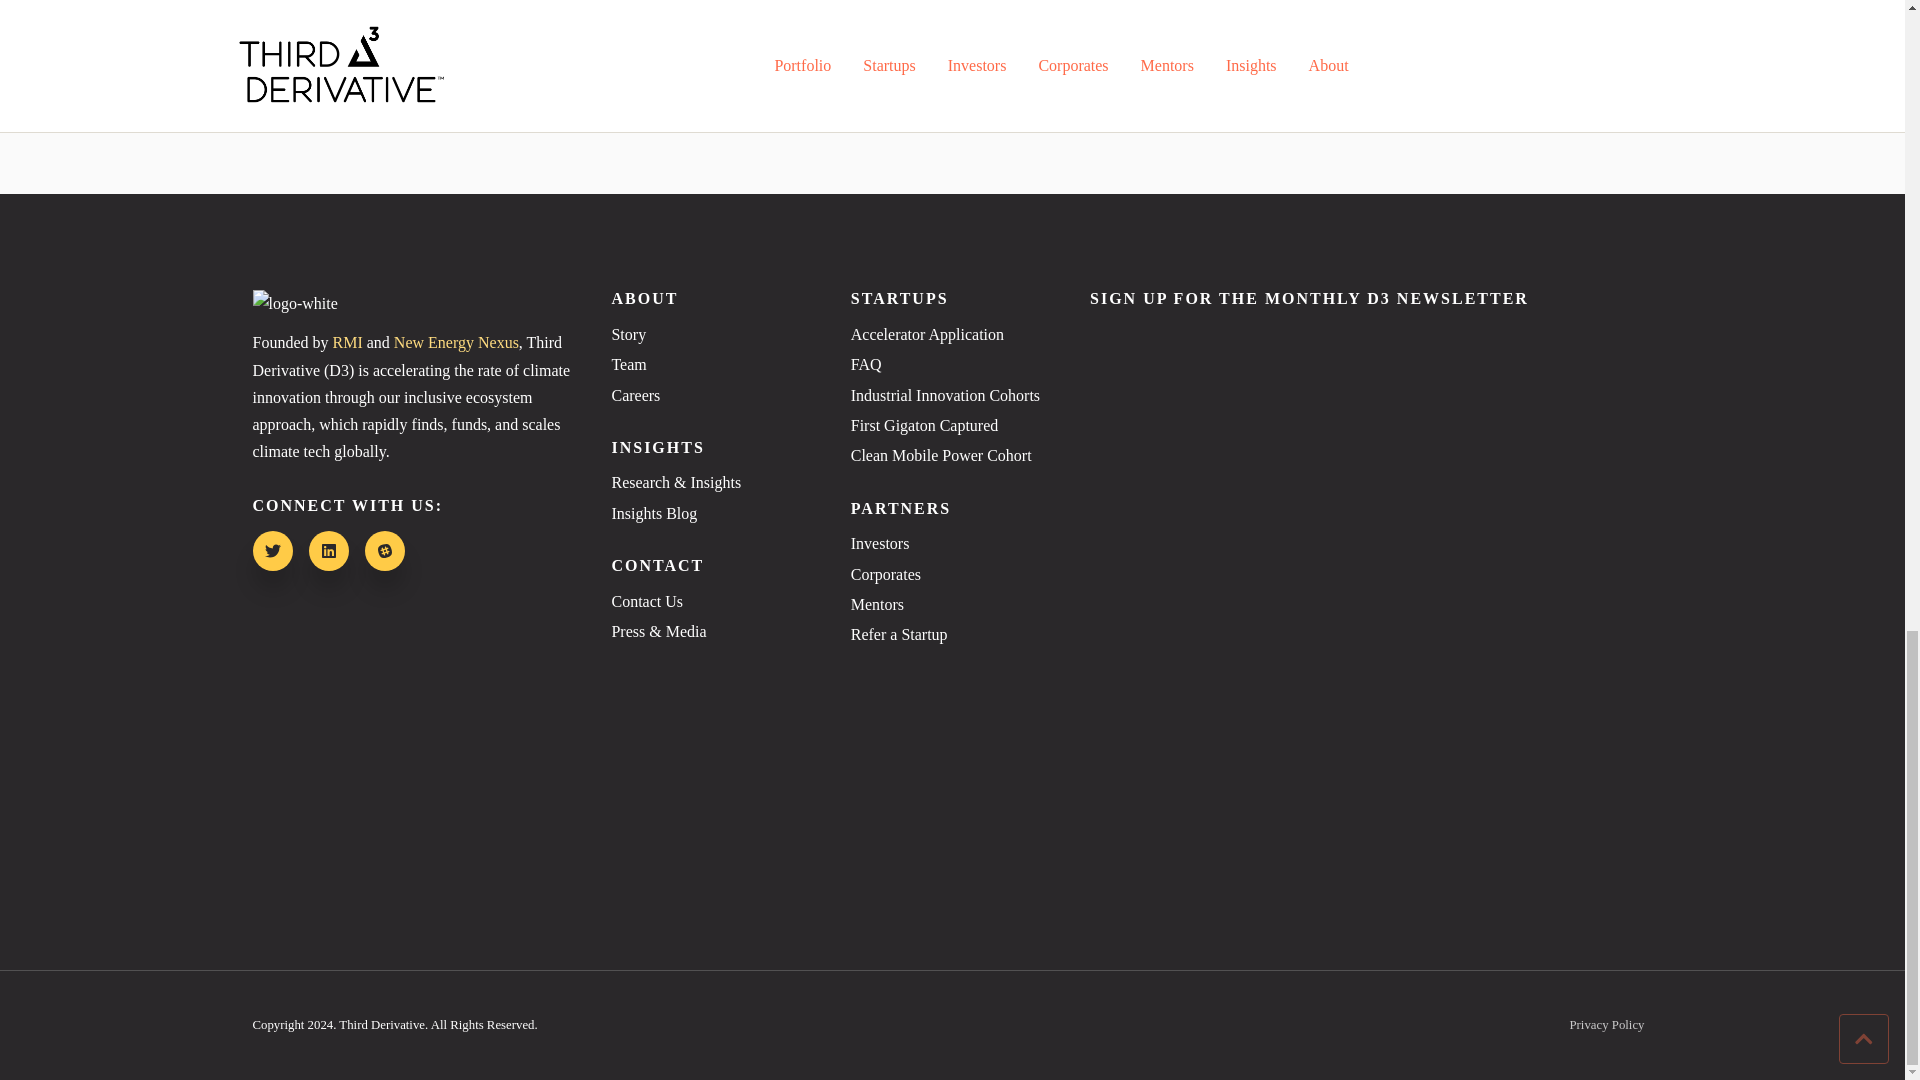 This screenshot has width=1920, height=1080. Describe the element at coordinates (456, 342) in the screenshot. I see `New Energy Nexus` at that location.